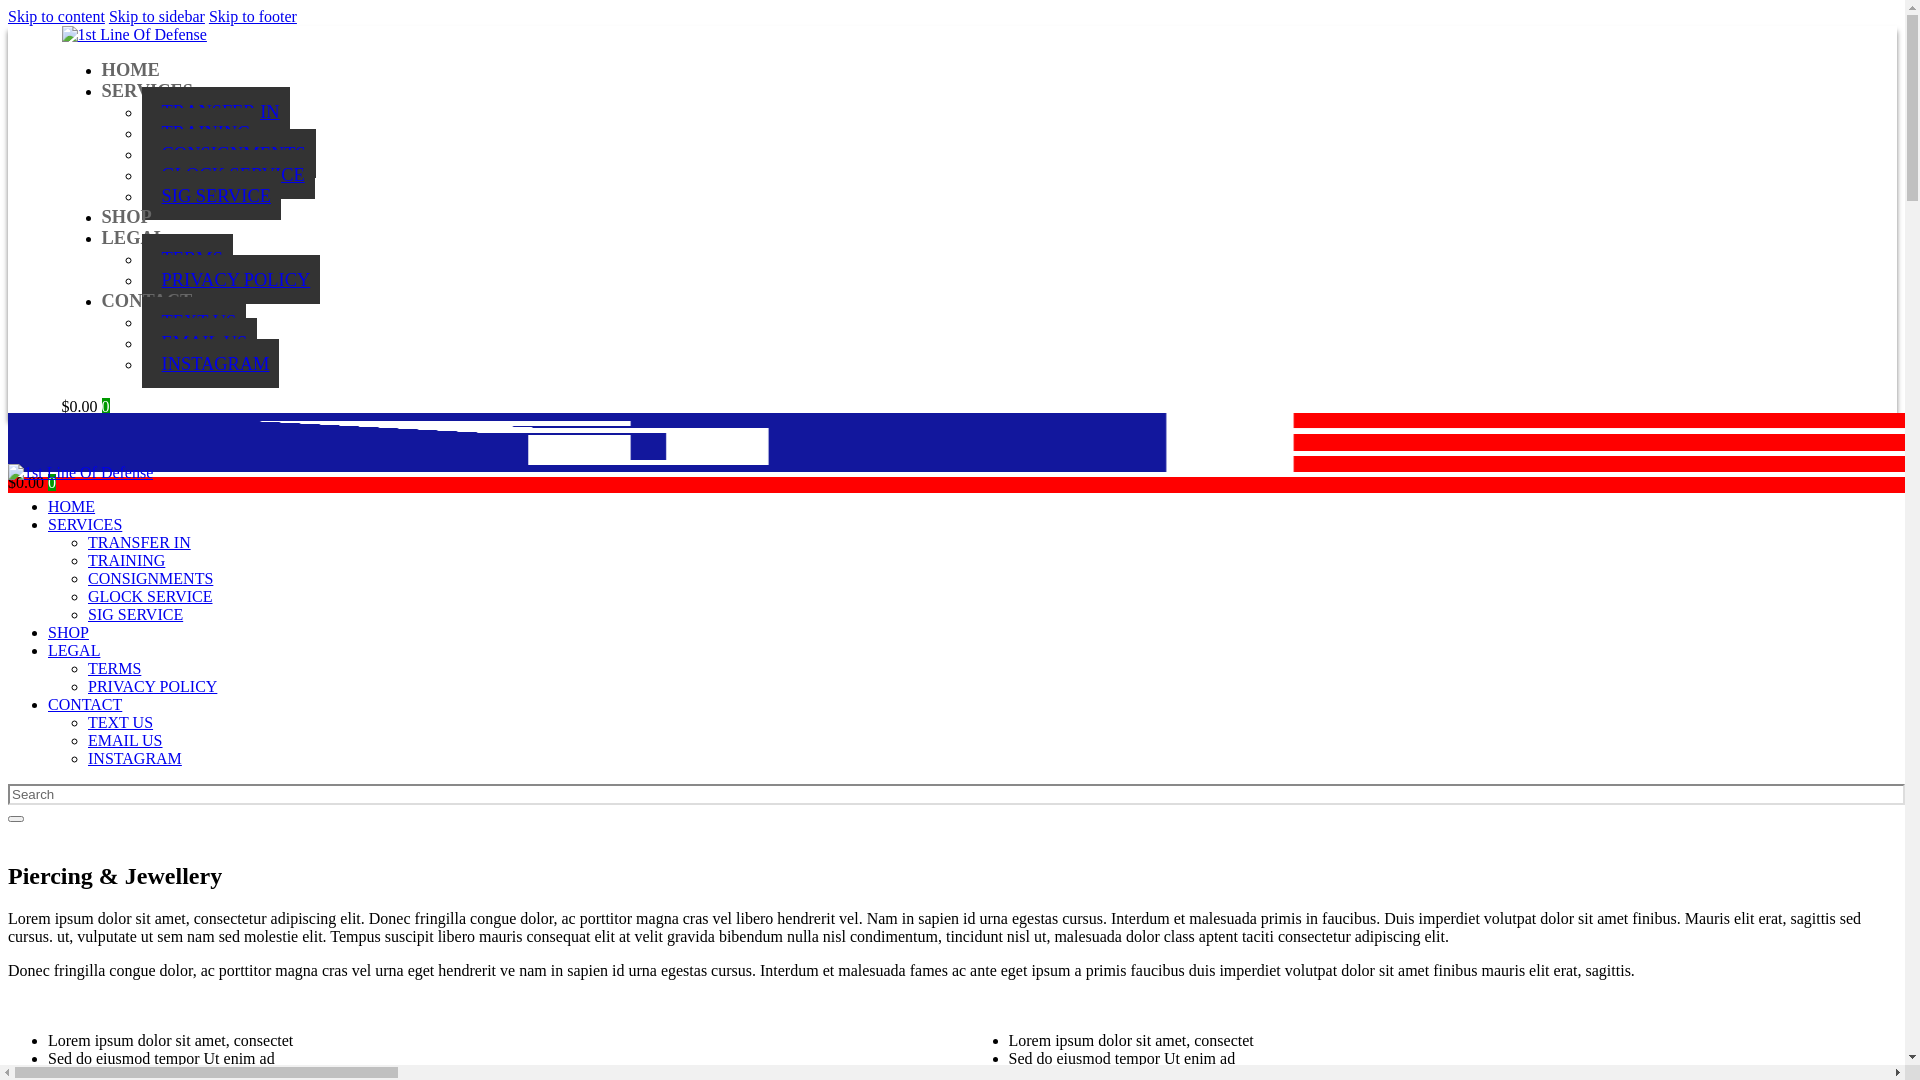  I want to click on Skip to footer, so click(253, 16).